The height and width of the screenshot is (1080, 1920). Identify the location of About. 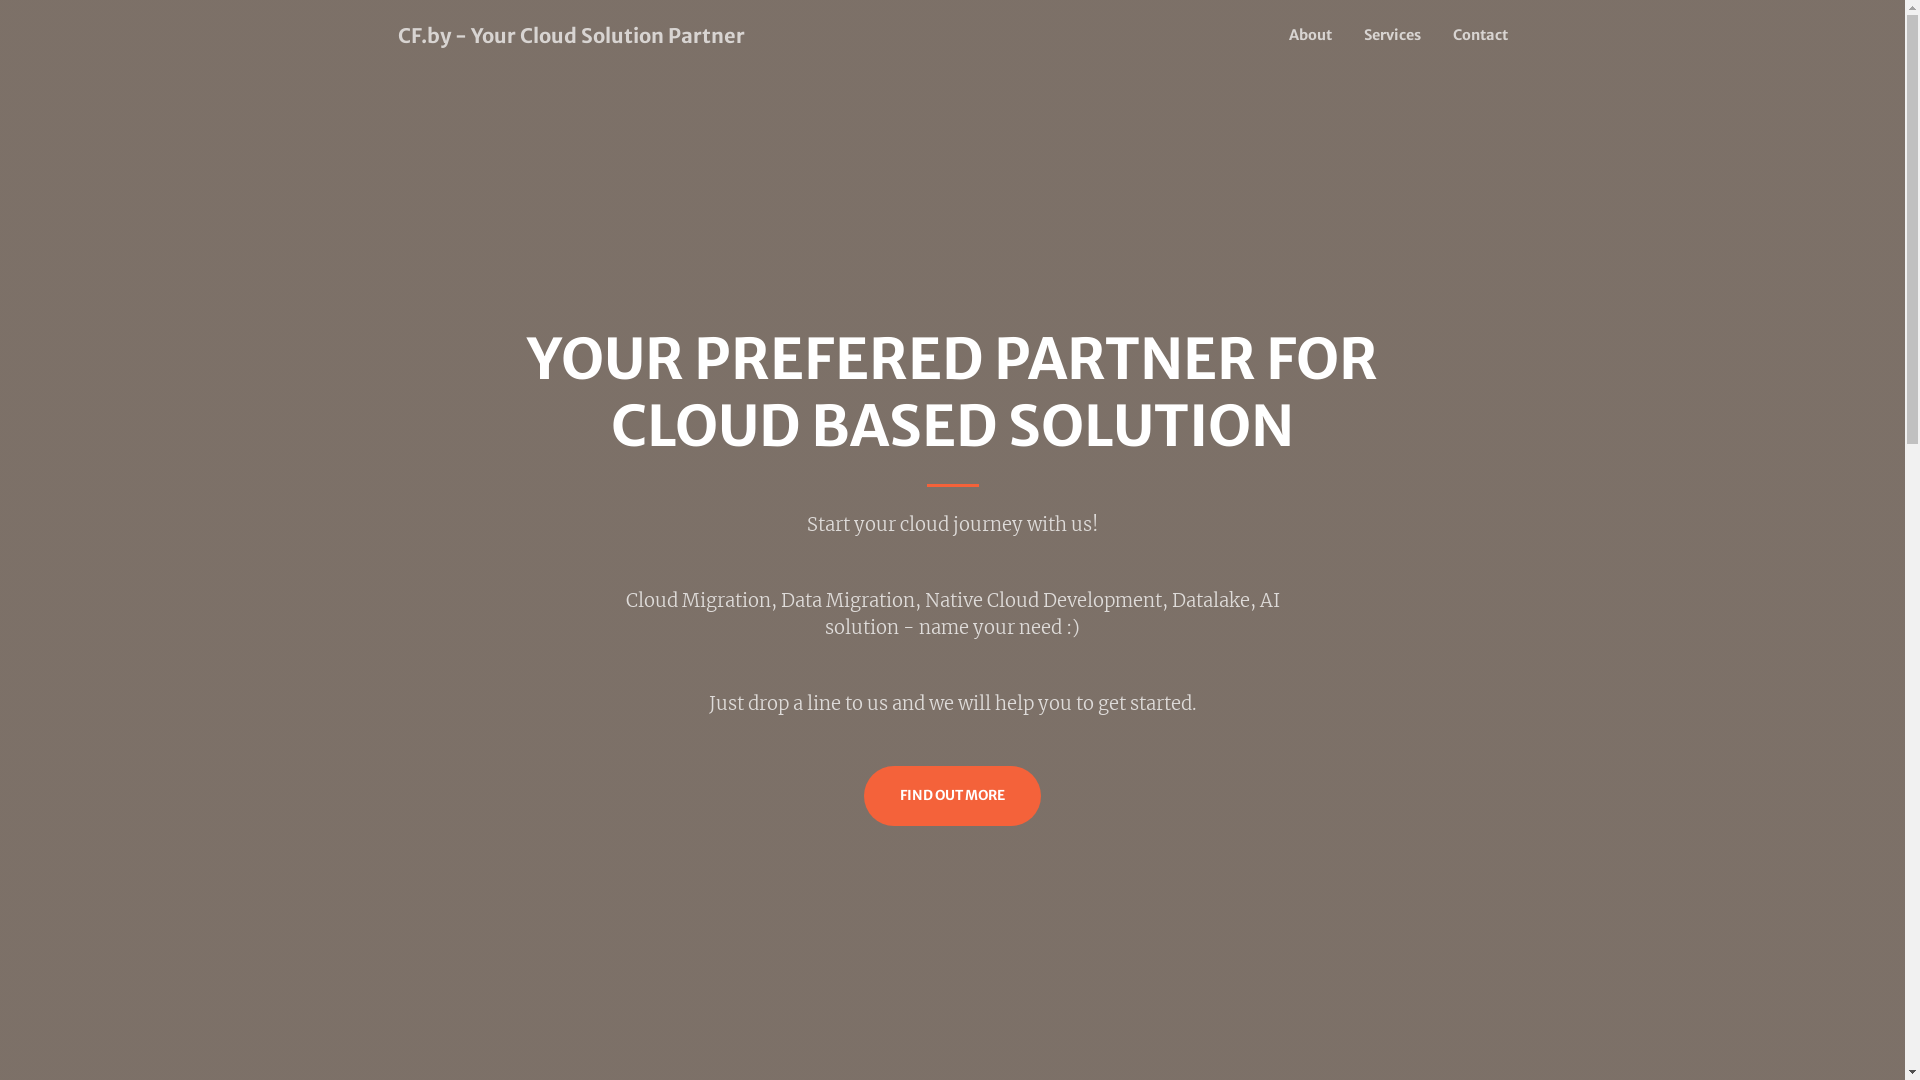
(1310, 36).